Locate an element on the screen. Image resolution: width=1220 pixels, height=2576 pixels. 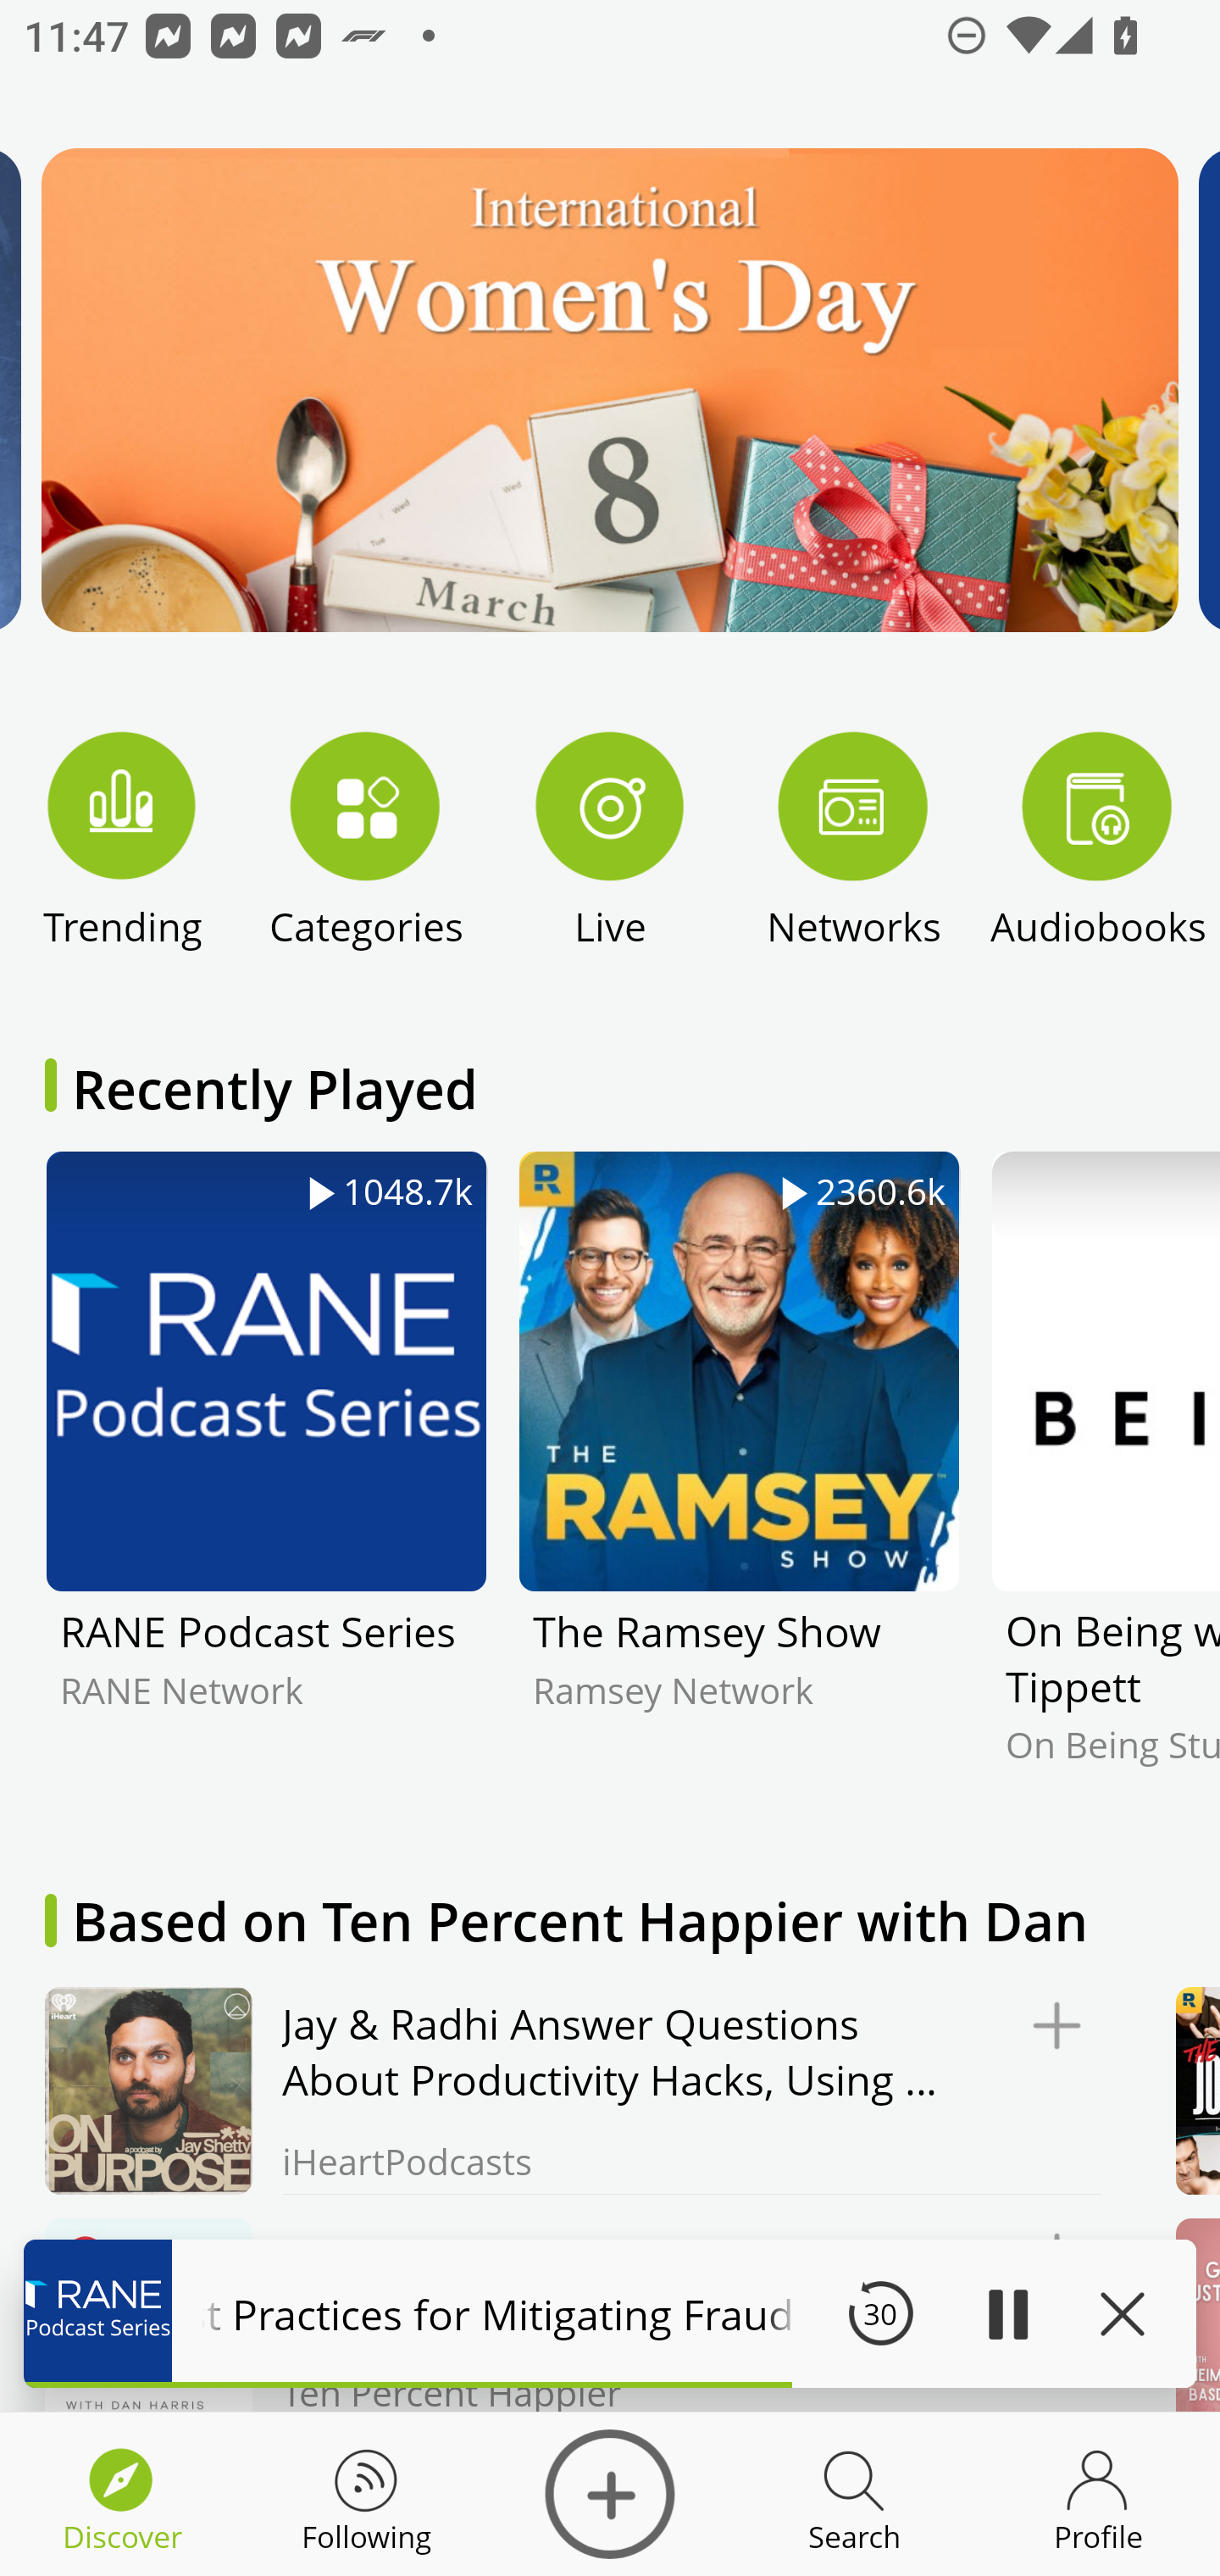
2360.6k The Ramsey Show Ramsey Network is located at coordinates (739, 1482).